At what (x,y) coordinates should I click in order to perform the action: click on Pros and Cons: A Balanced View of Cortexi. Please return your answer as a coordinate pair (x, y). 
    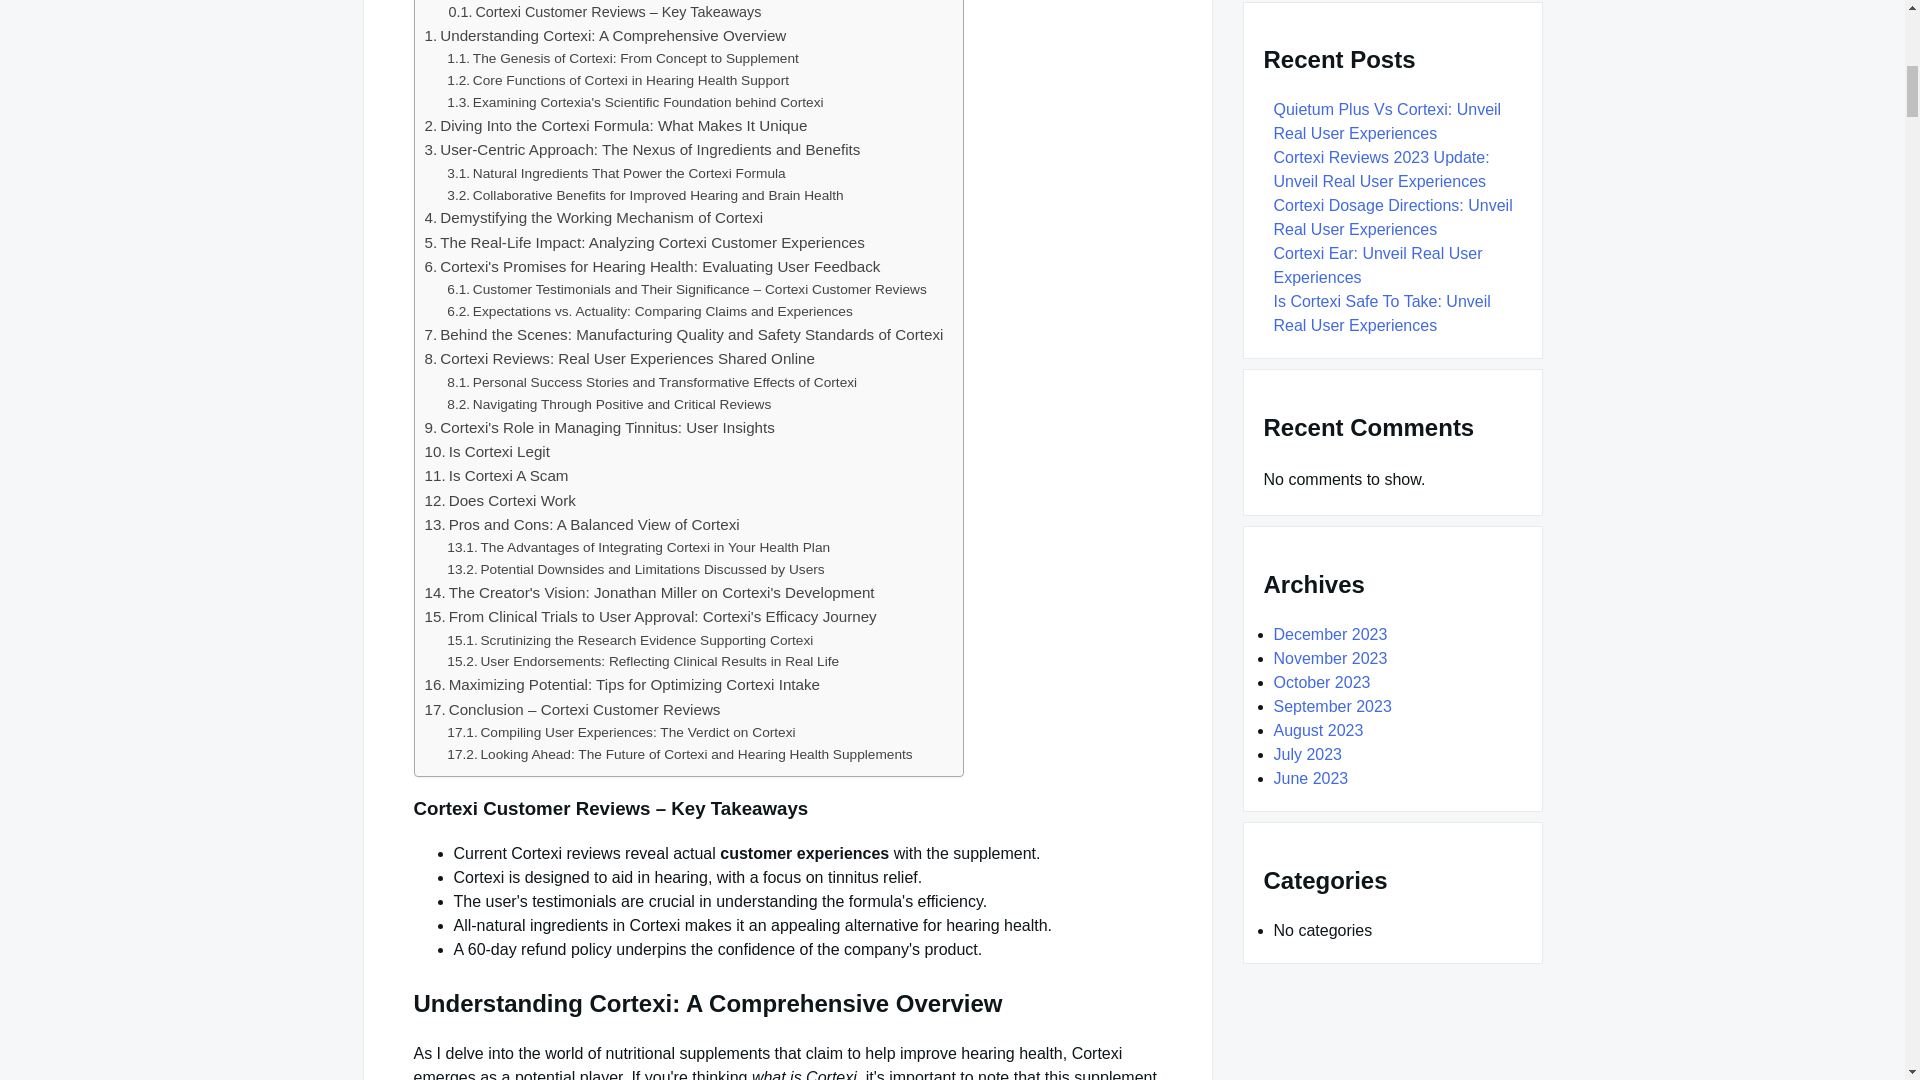
    Looking at the image, I should click on (582, 524).